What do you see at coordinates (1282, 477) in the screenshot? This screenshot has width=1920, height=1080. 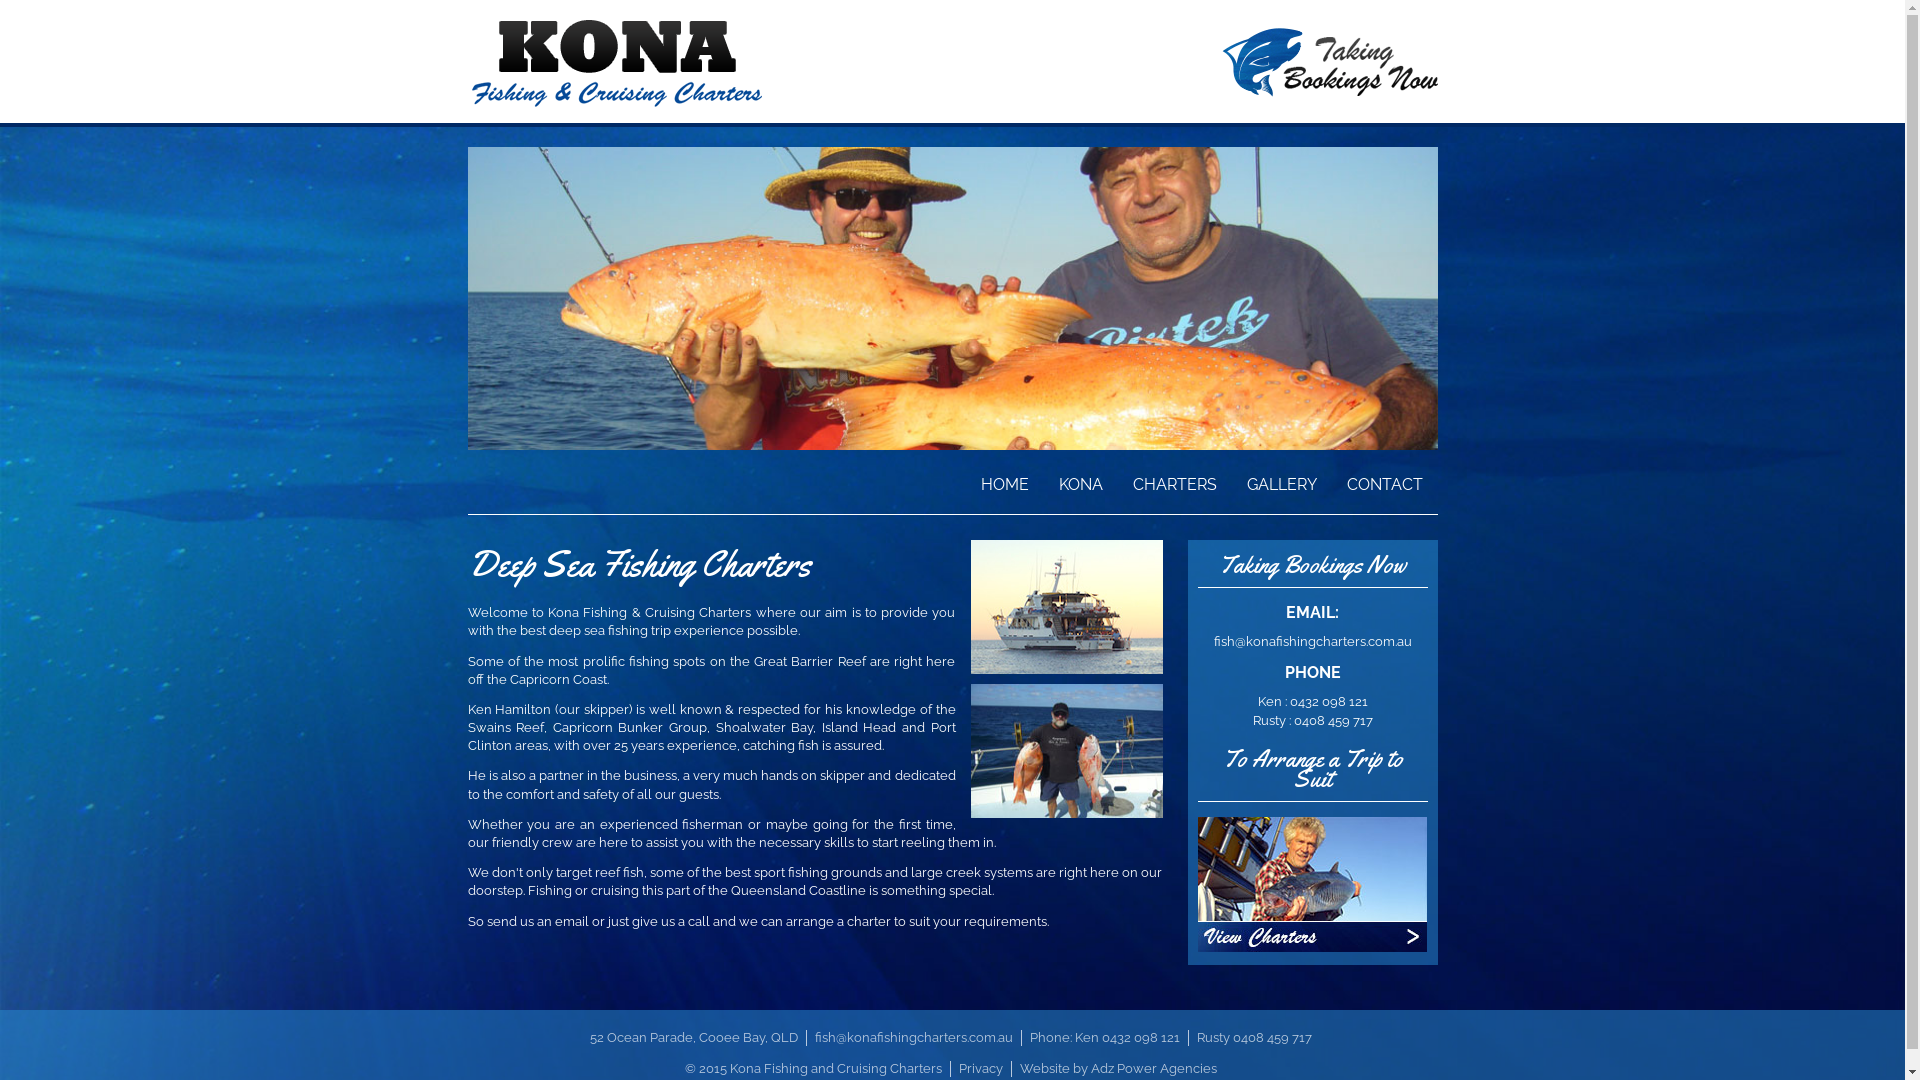 I see `GALLERY` at bounding box center [1282, 477].